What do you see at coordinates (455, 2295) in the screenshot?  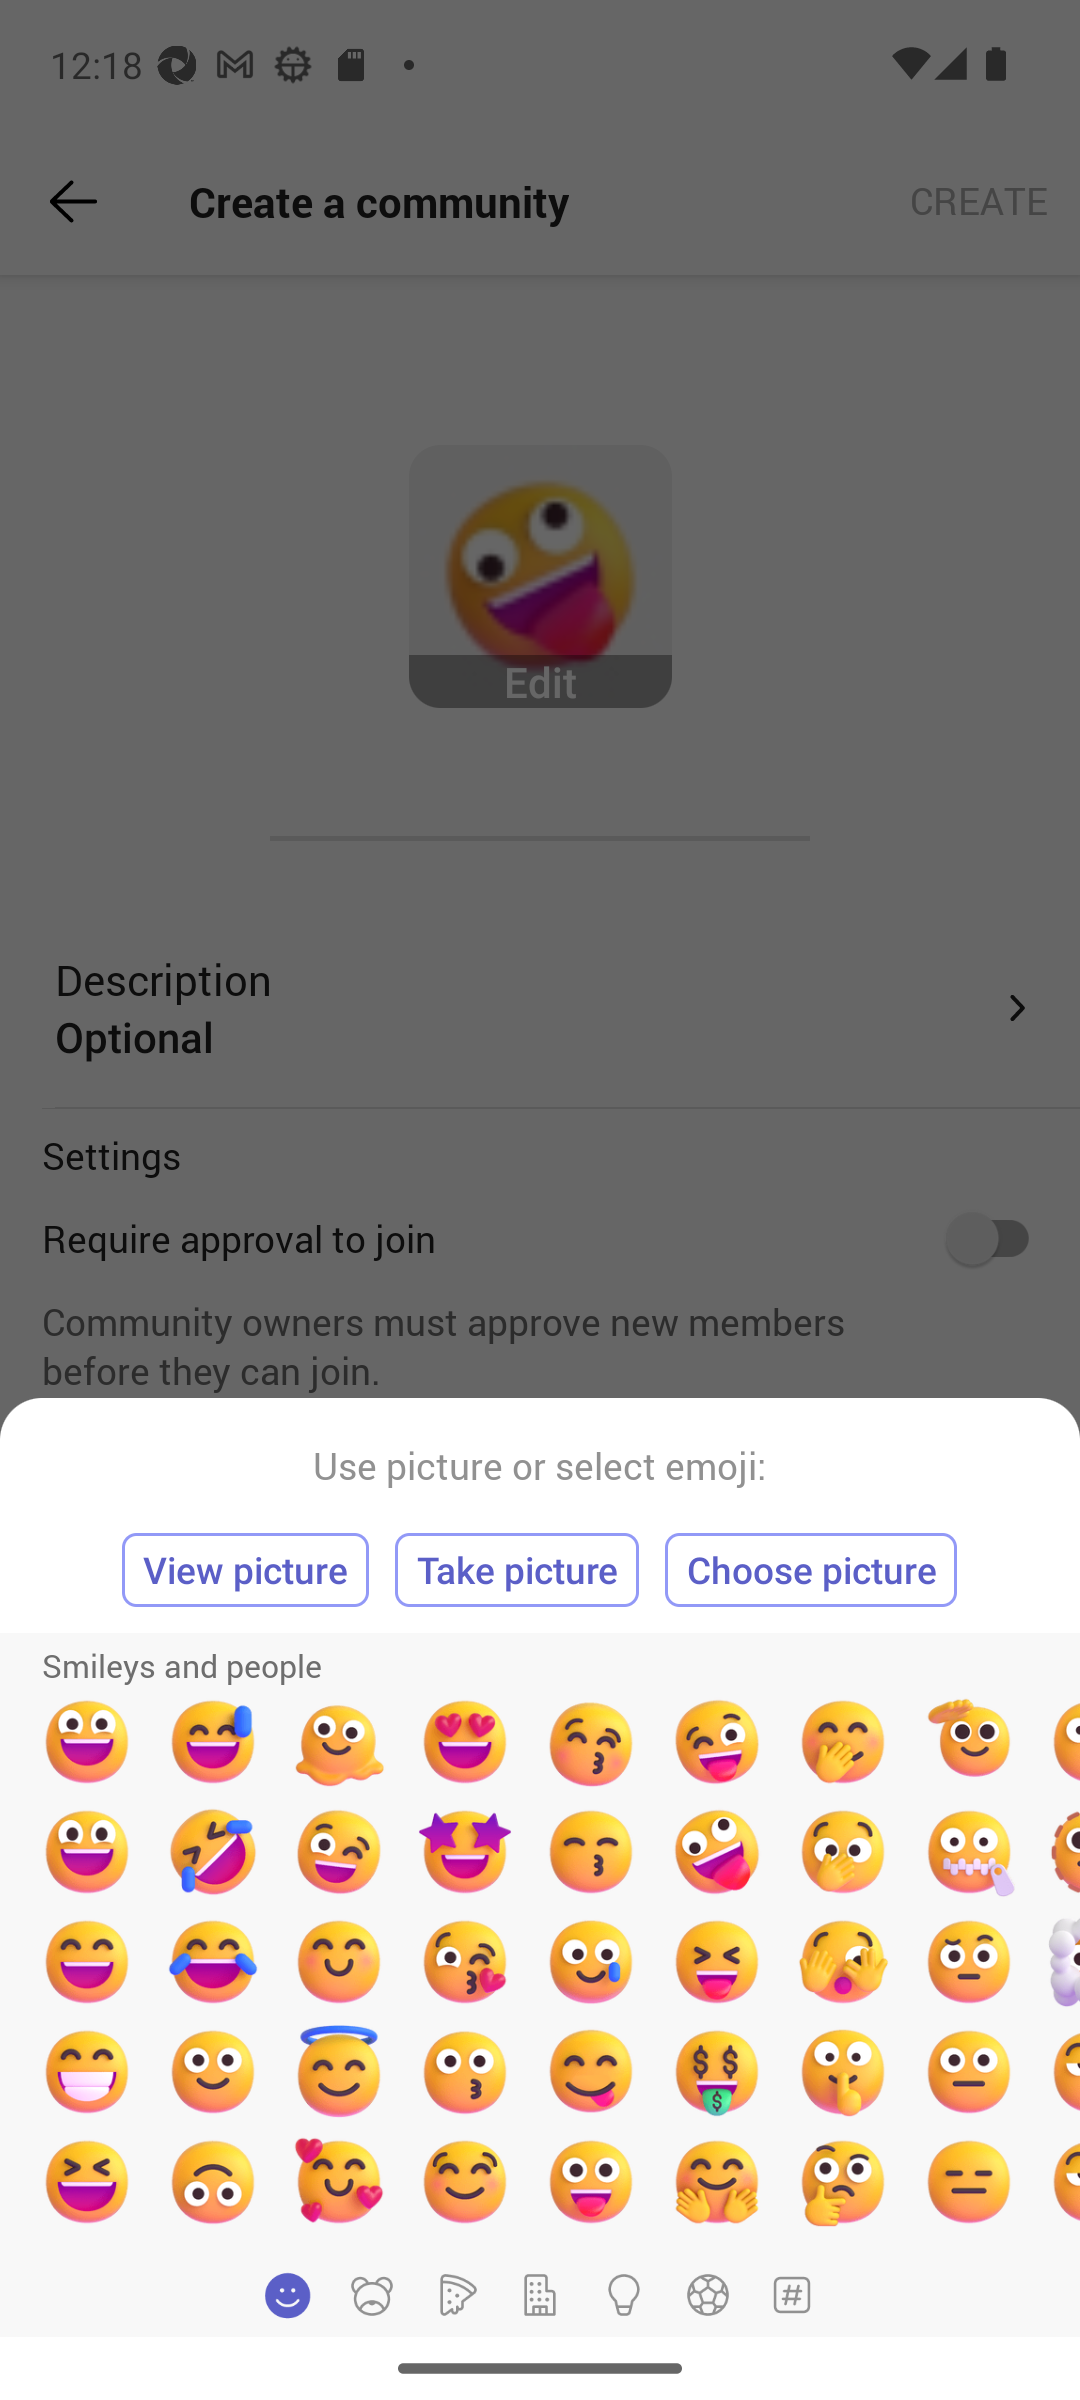 I see `Food, not selected` at bounding box center [455, 2295].